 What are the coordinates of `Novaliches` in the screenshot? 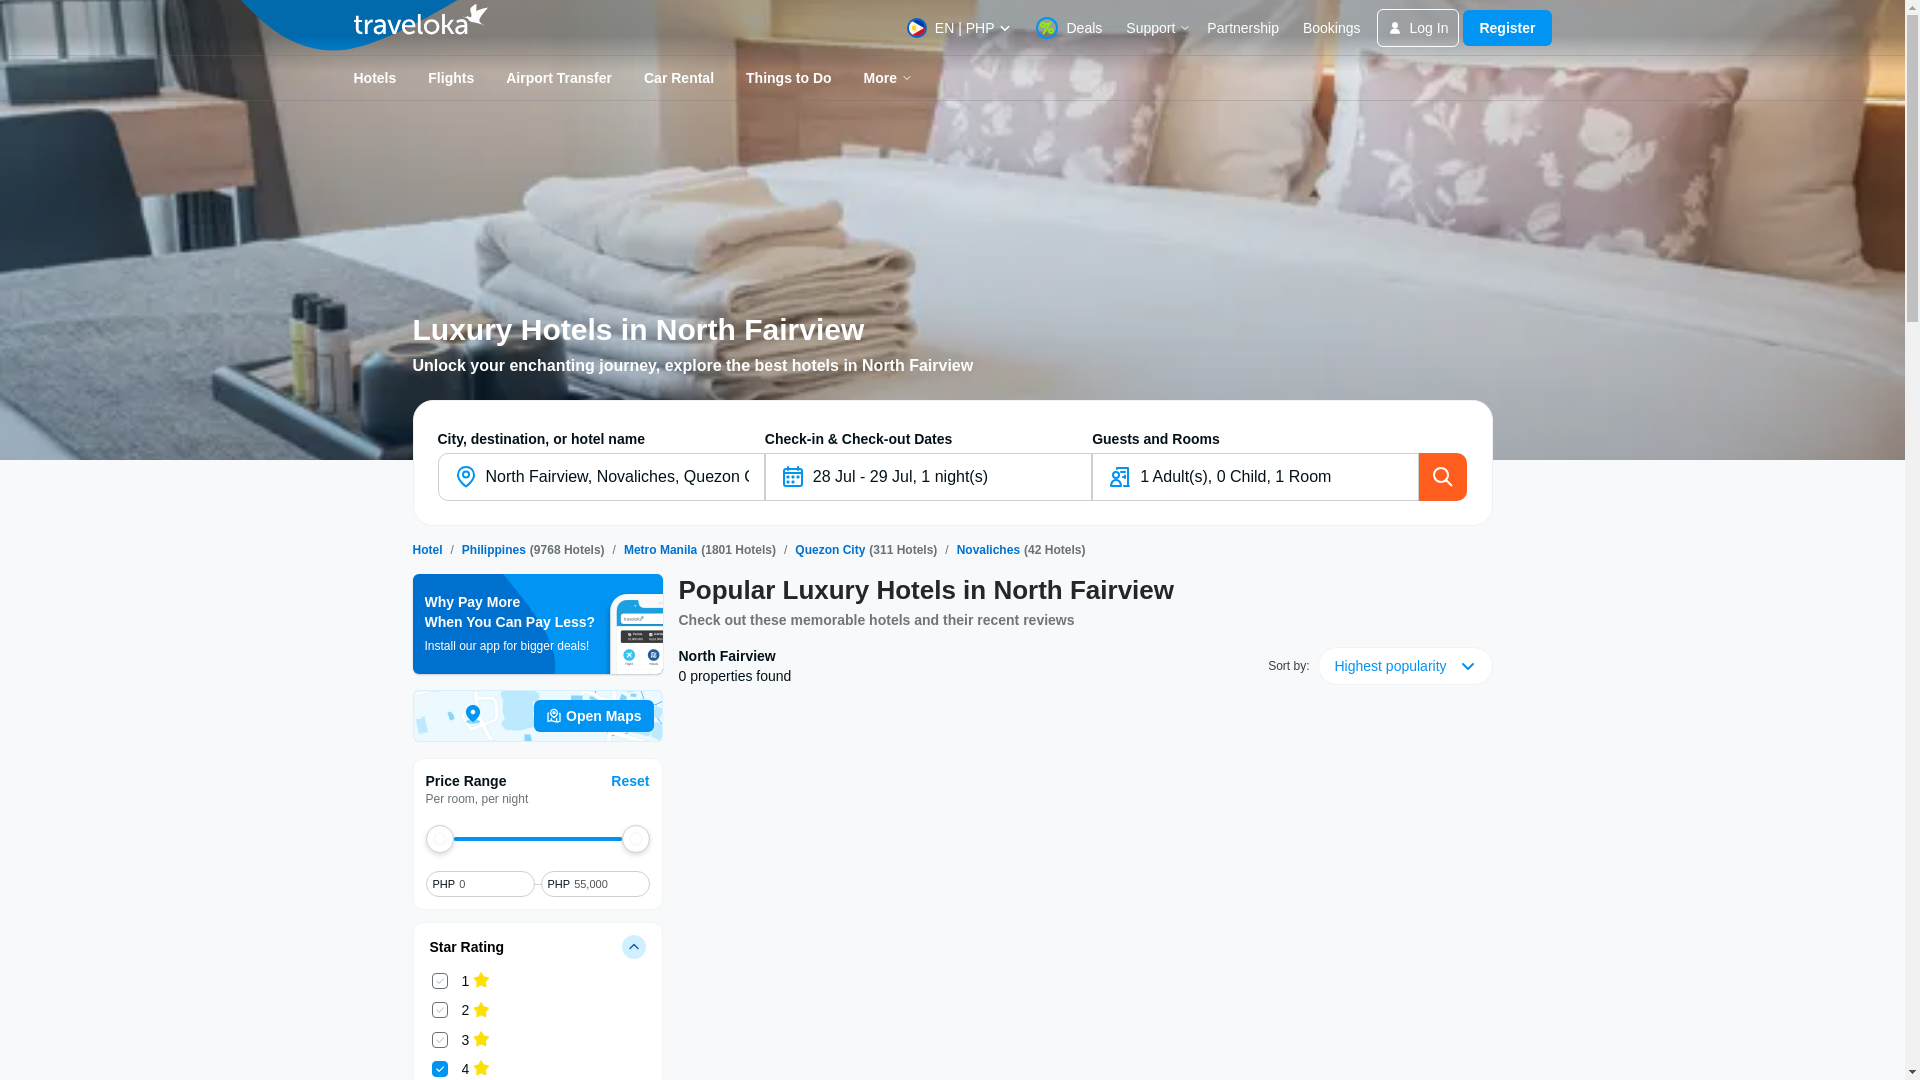 It's located at (988, 550).